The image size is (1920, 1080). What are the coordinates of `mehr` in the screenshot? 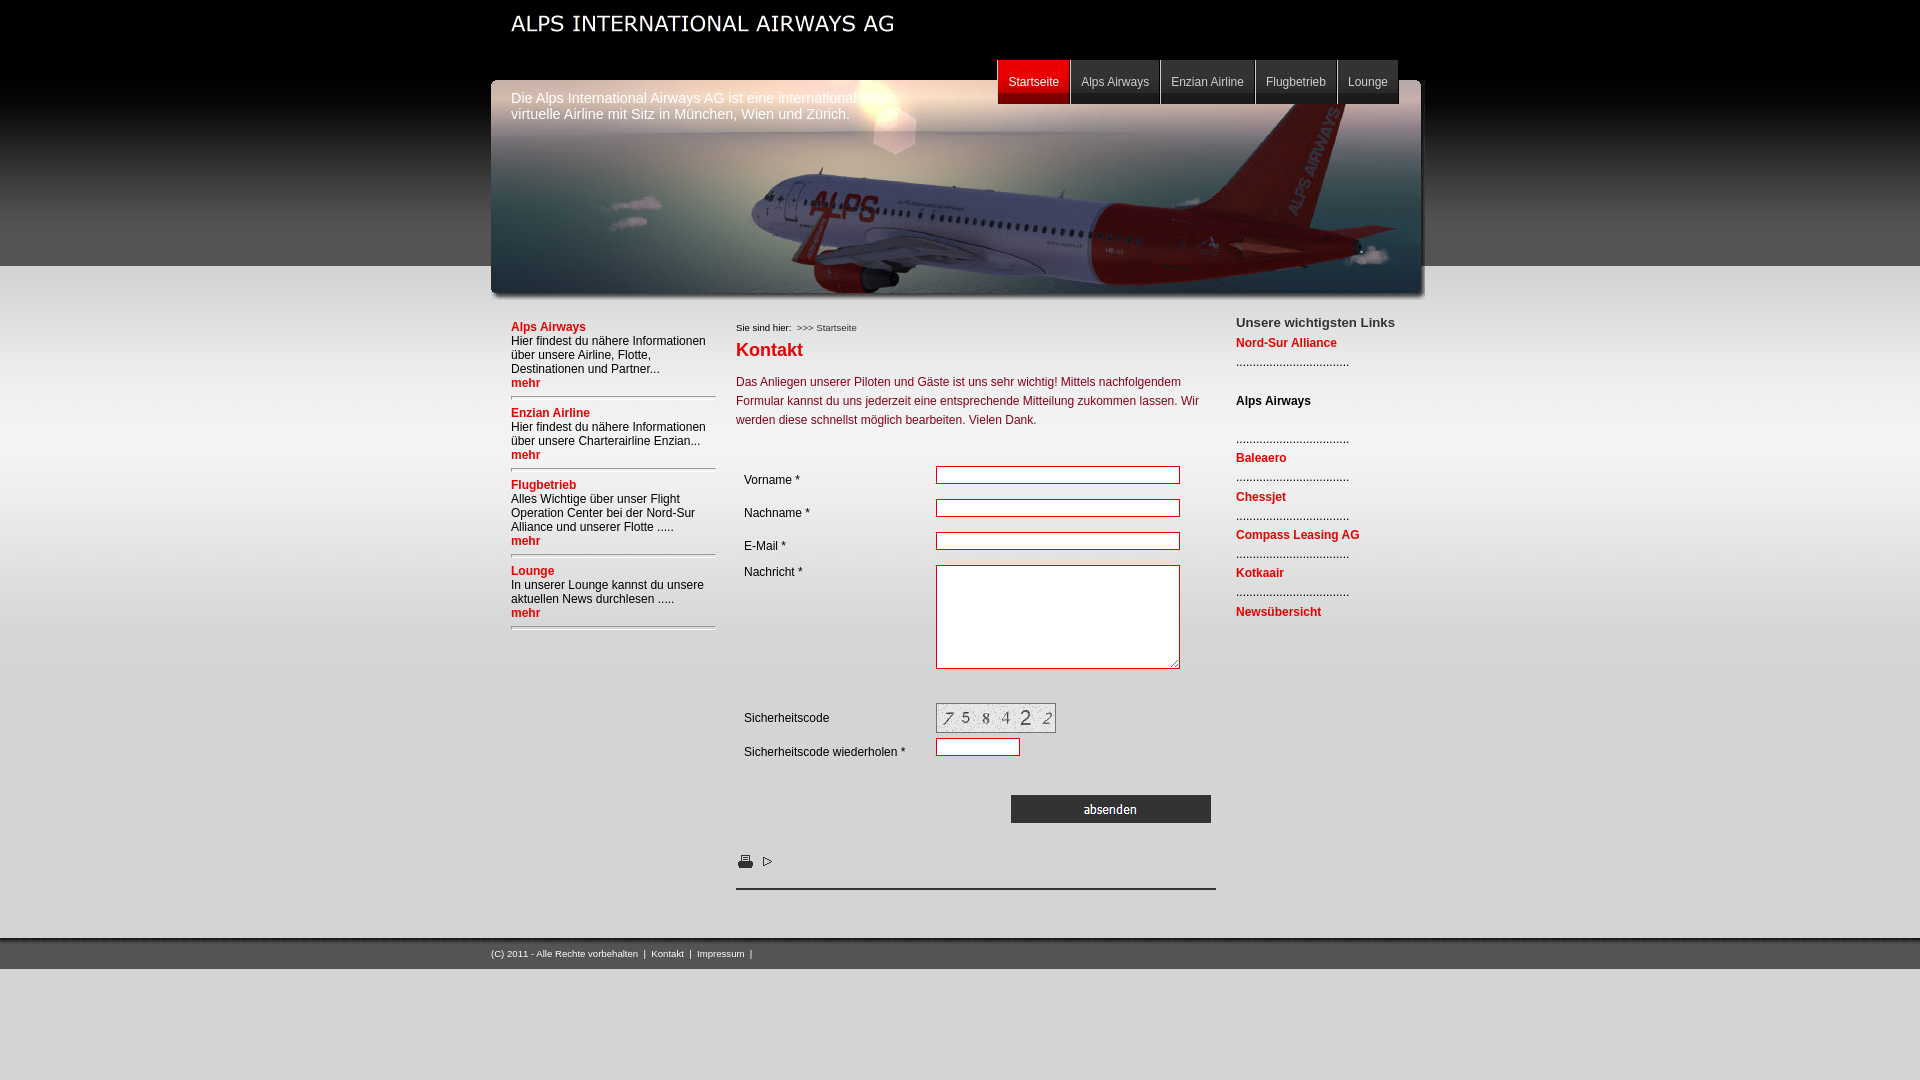 It's located at (526, 383).